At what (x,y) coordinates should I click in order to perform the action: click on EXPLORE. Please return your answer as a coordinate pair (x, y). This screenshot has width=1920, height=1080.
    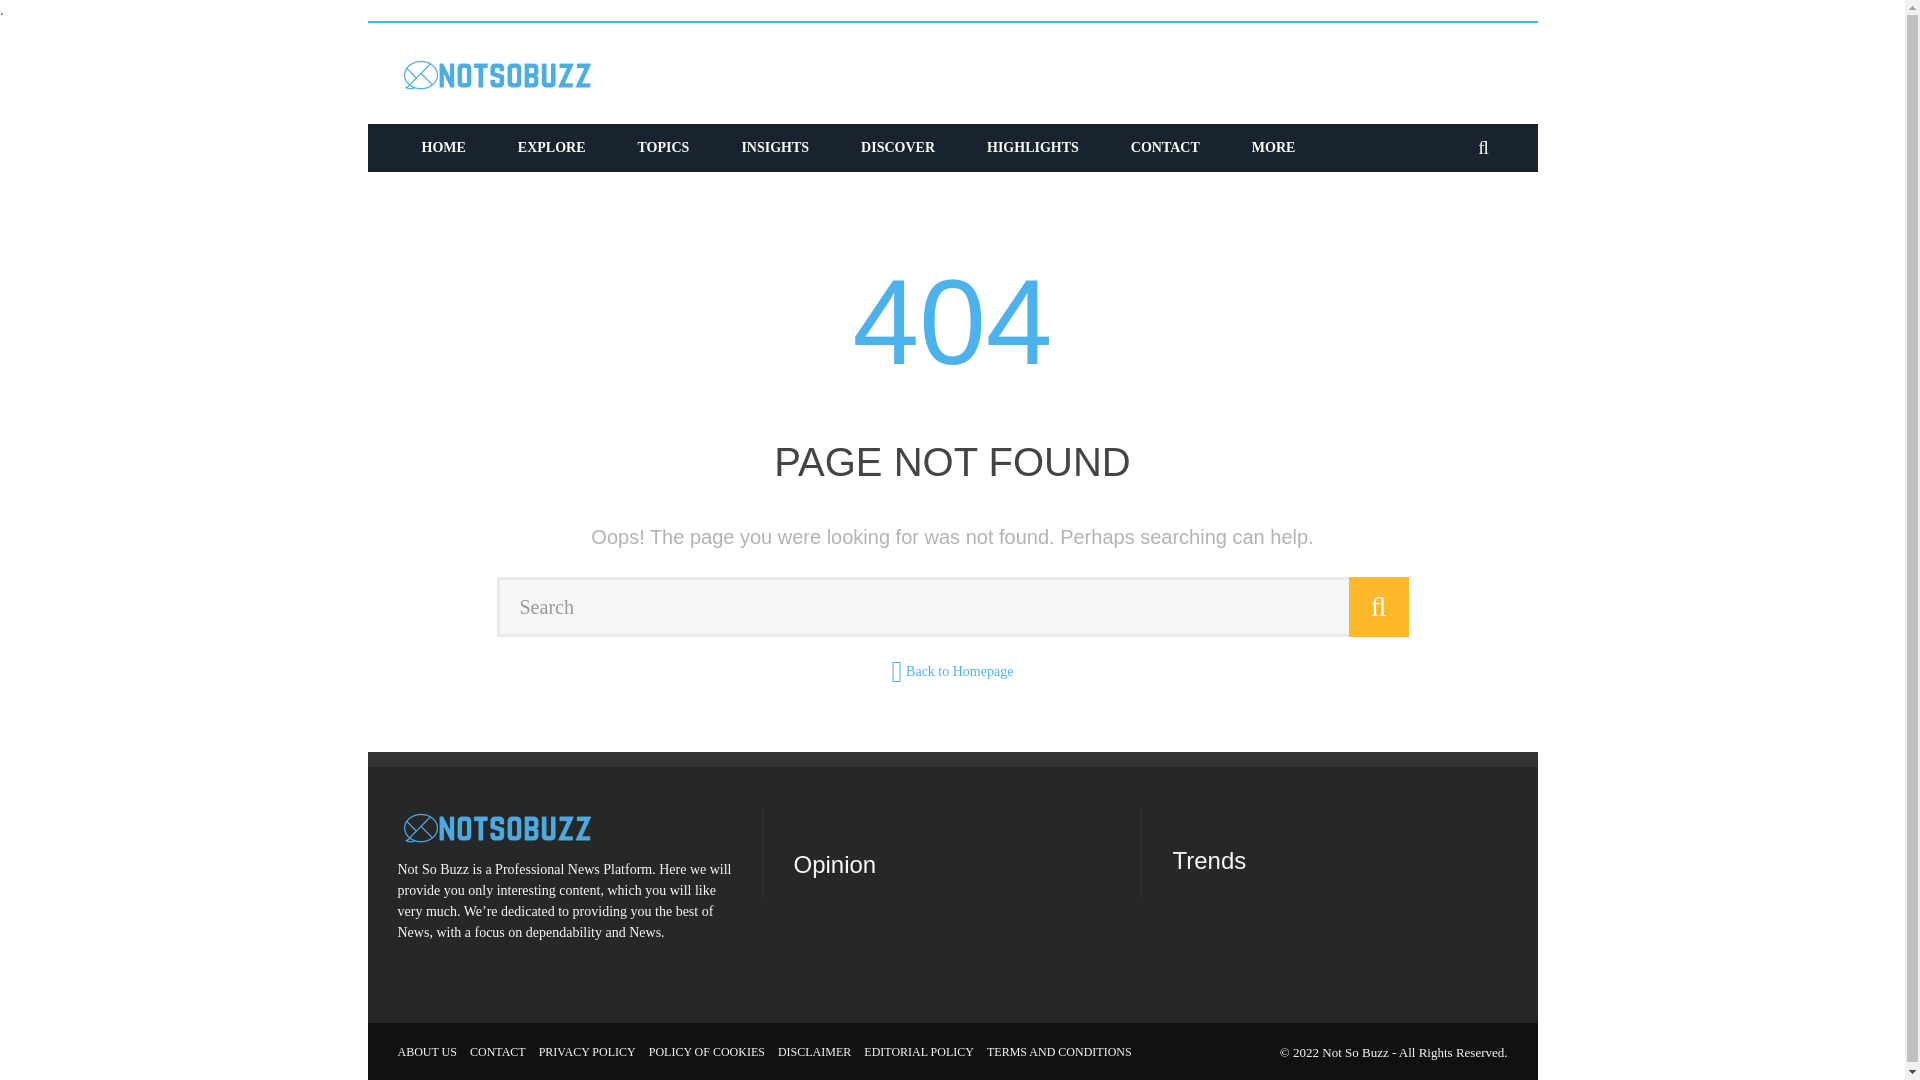
    Looking at the image, I should click on (552, 148).